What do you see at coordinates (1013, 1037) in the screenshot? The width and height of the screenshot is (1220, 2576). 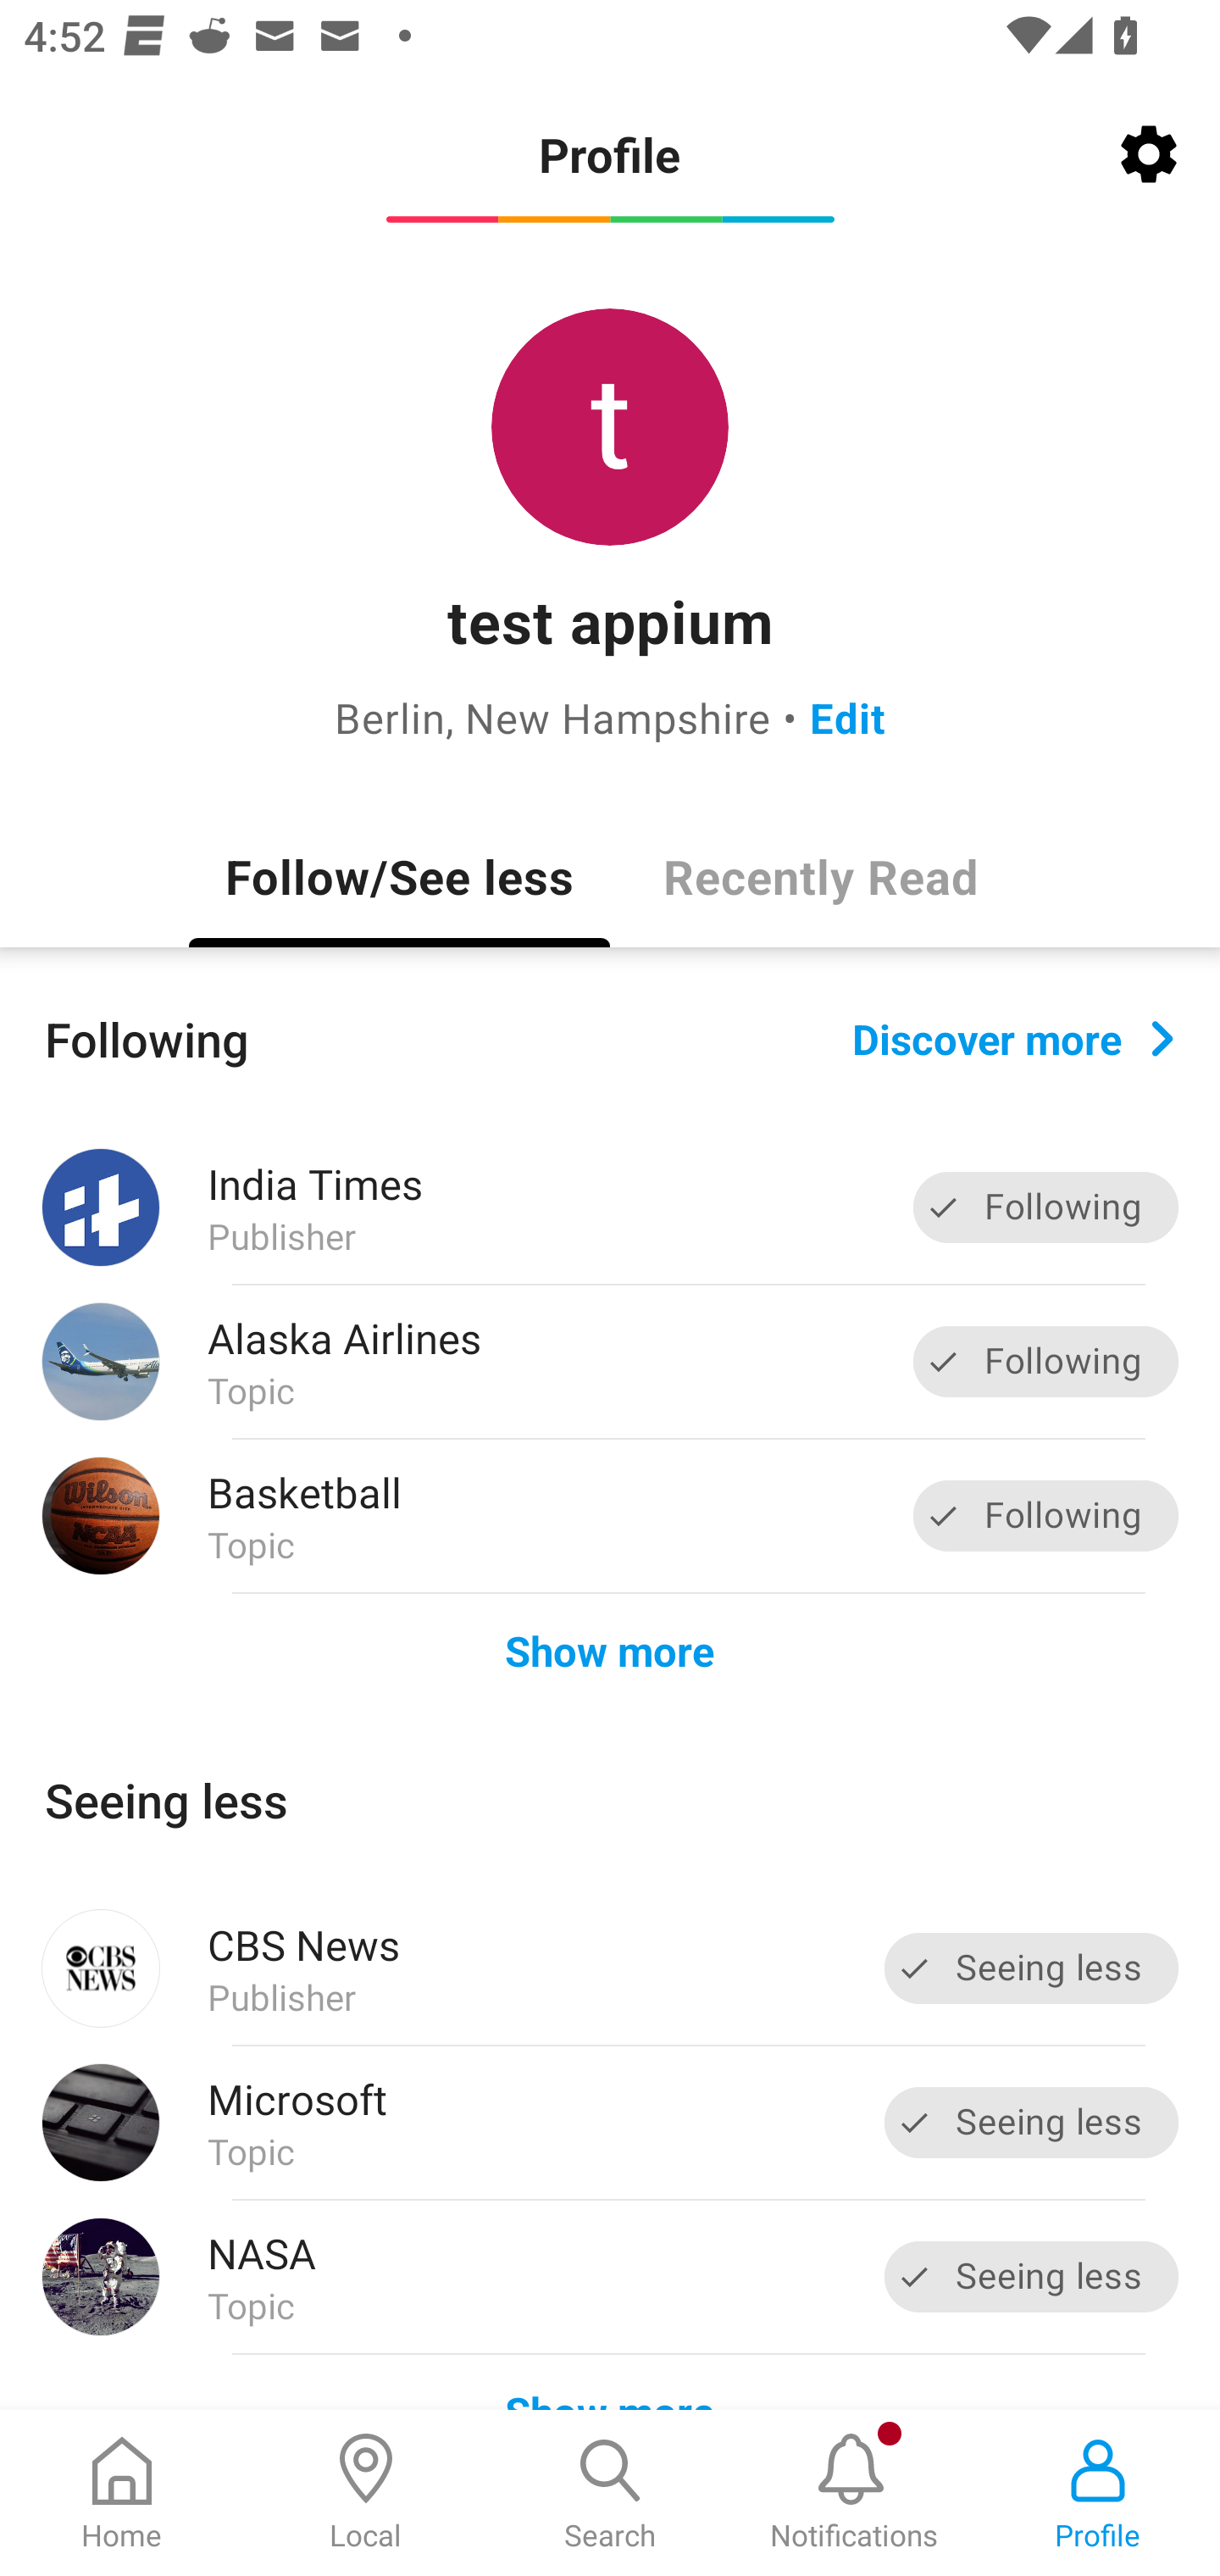 I see `Discover more` at bounding box center [1013, 1037].